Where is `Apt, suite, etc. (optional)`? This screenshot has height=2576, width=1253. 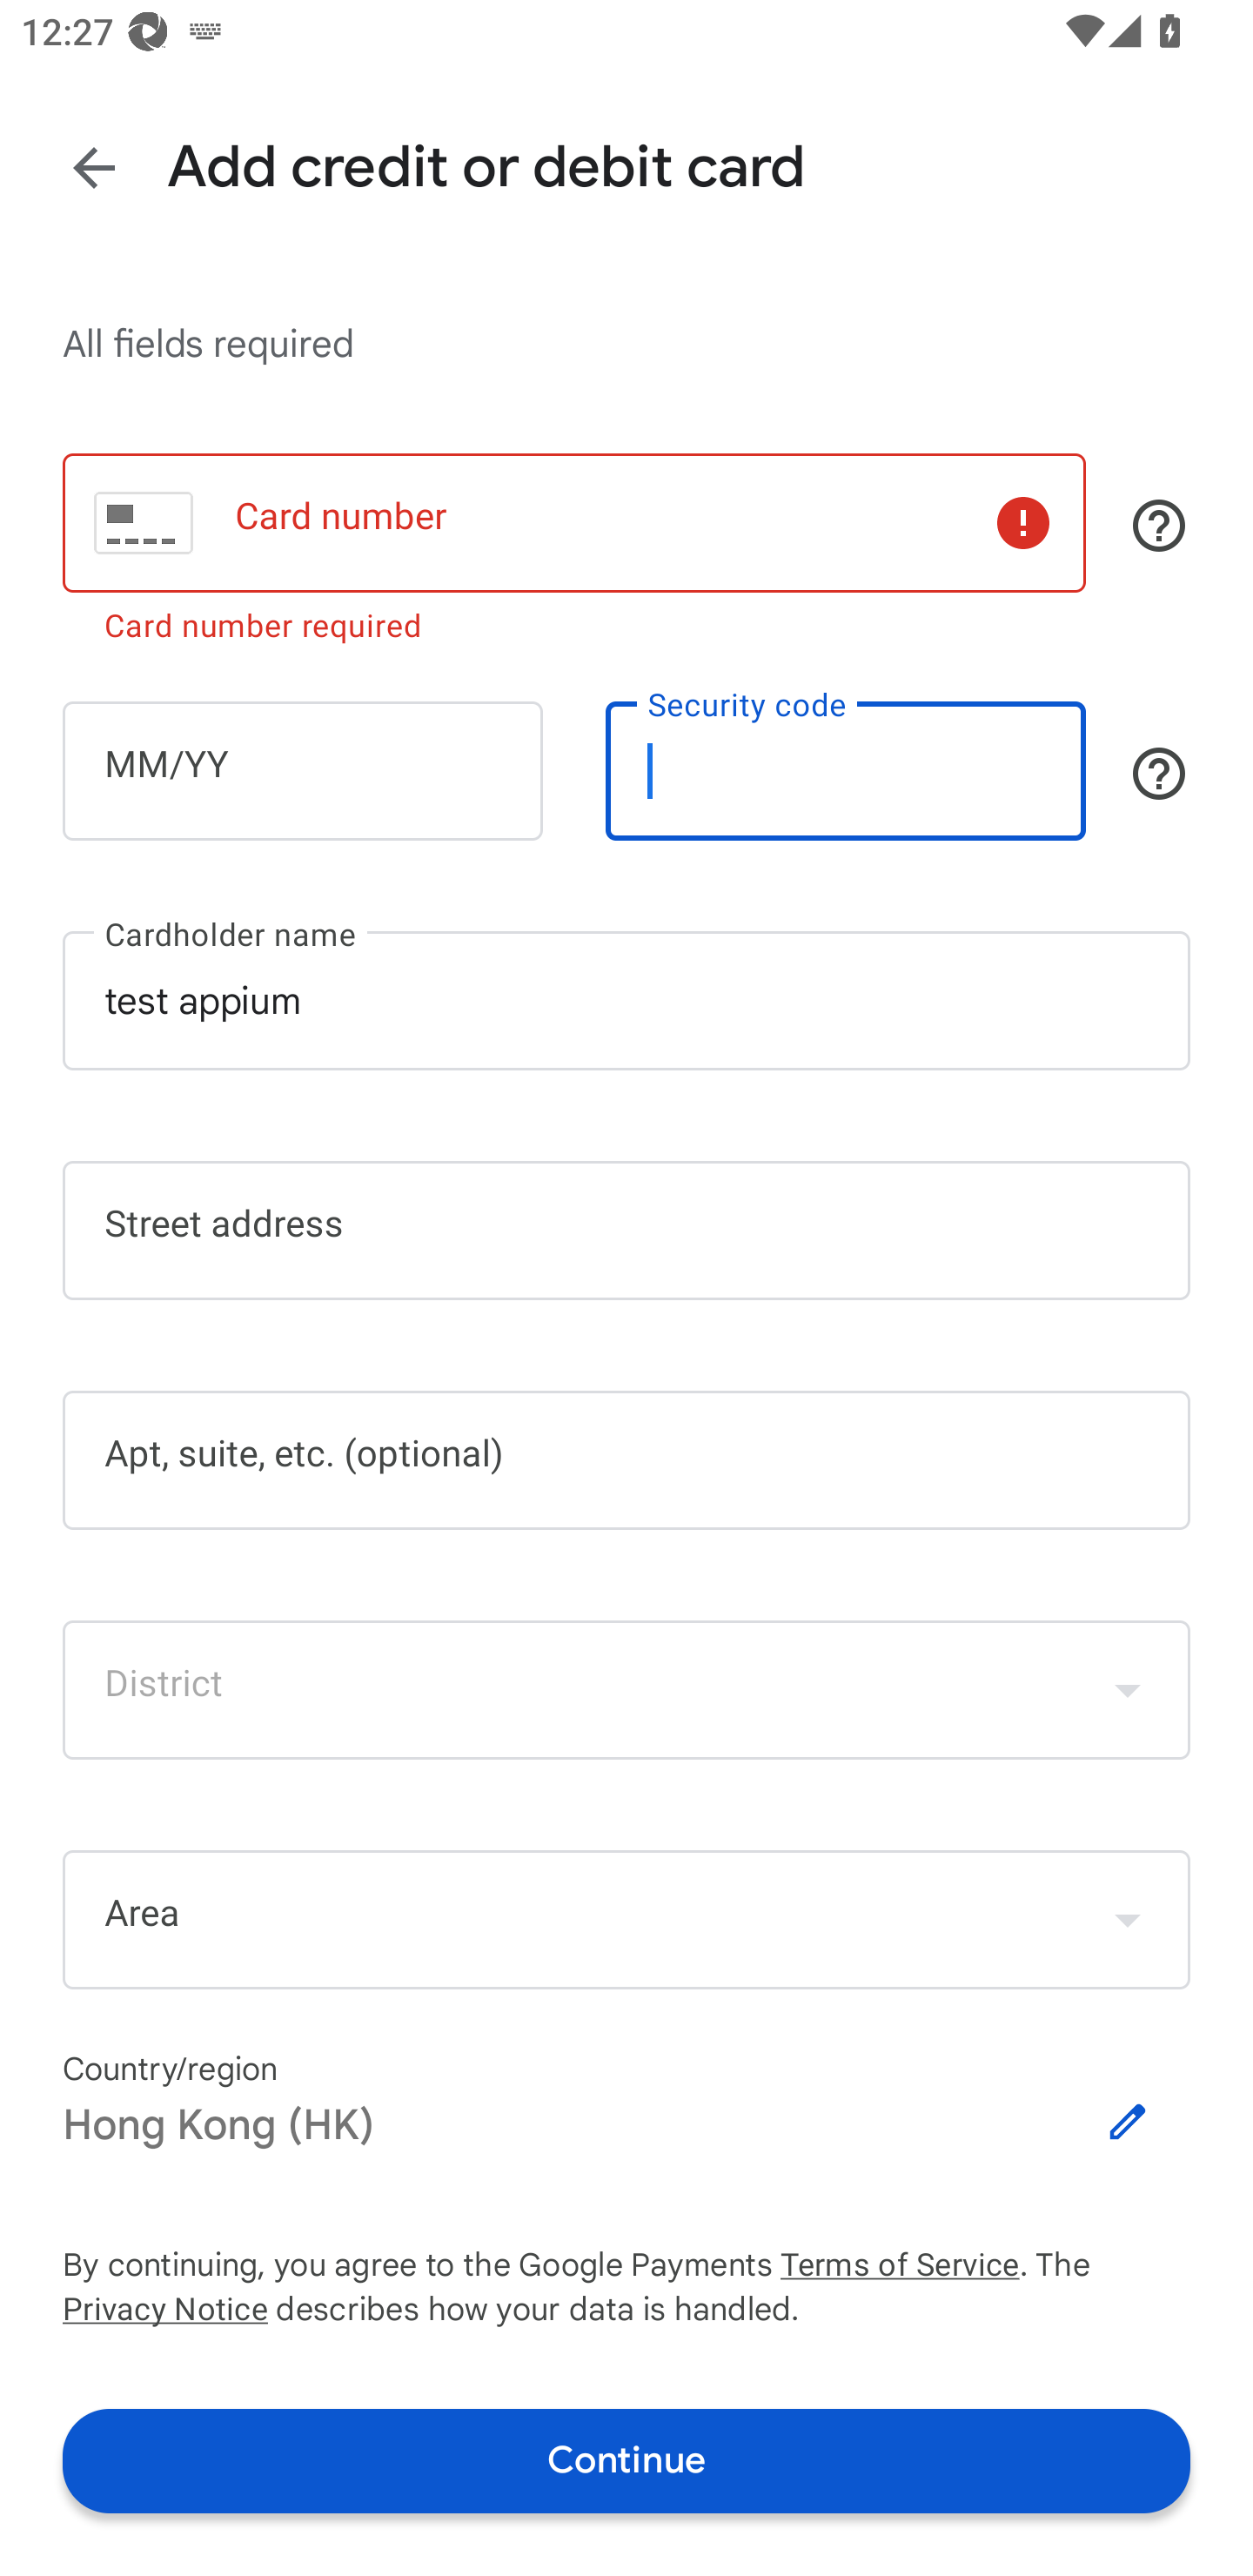
Apt, suite, etc. (optional) is located at coordinates (626, 1460).